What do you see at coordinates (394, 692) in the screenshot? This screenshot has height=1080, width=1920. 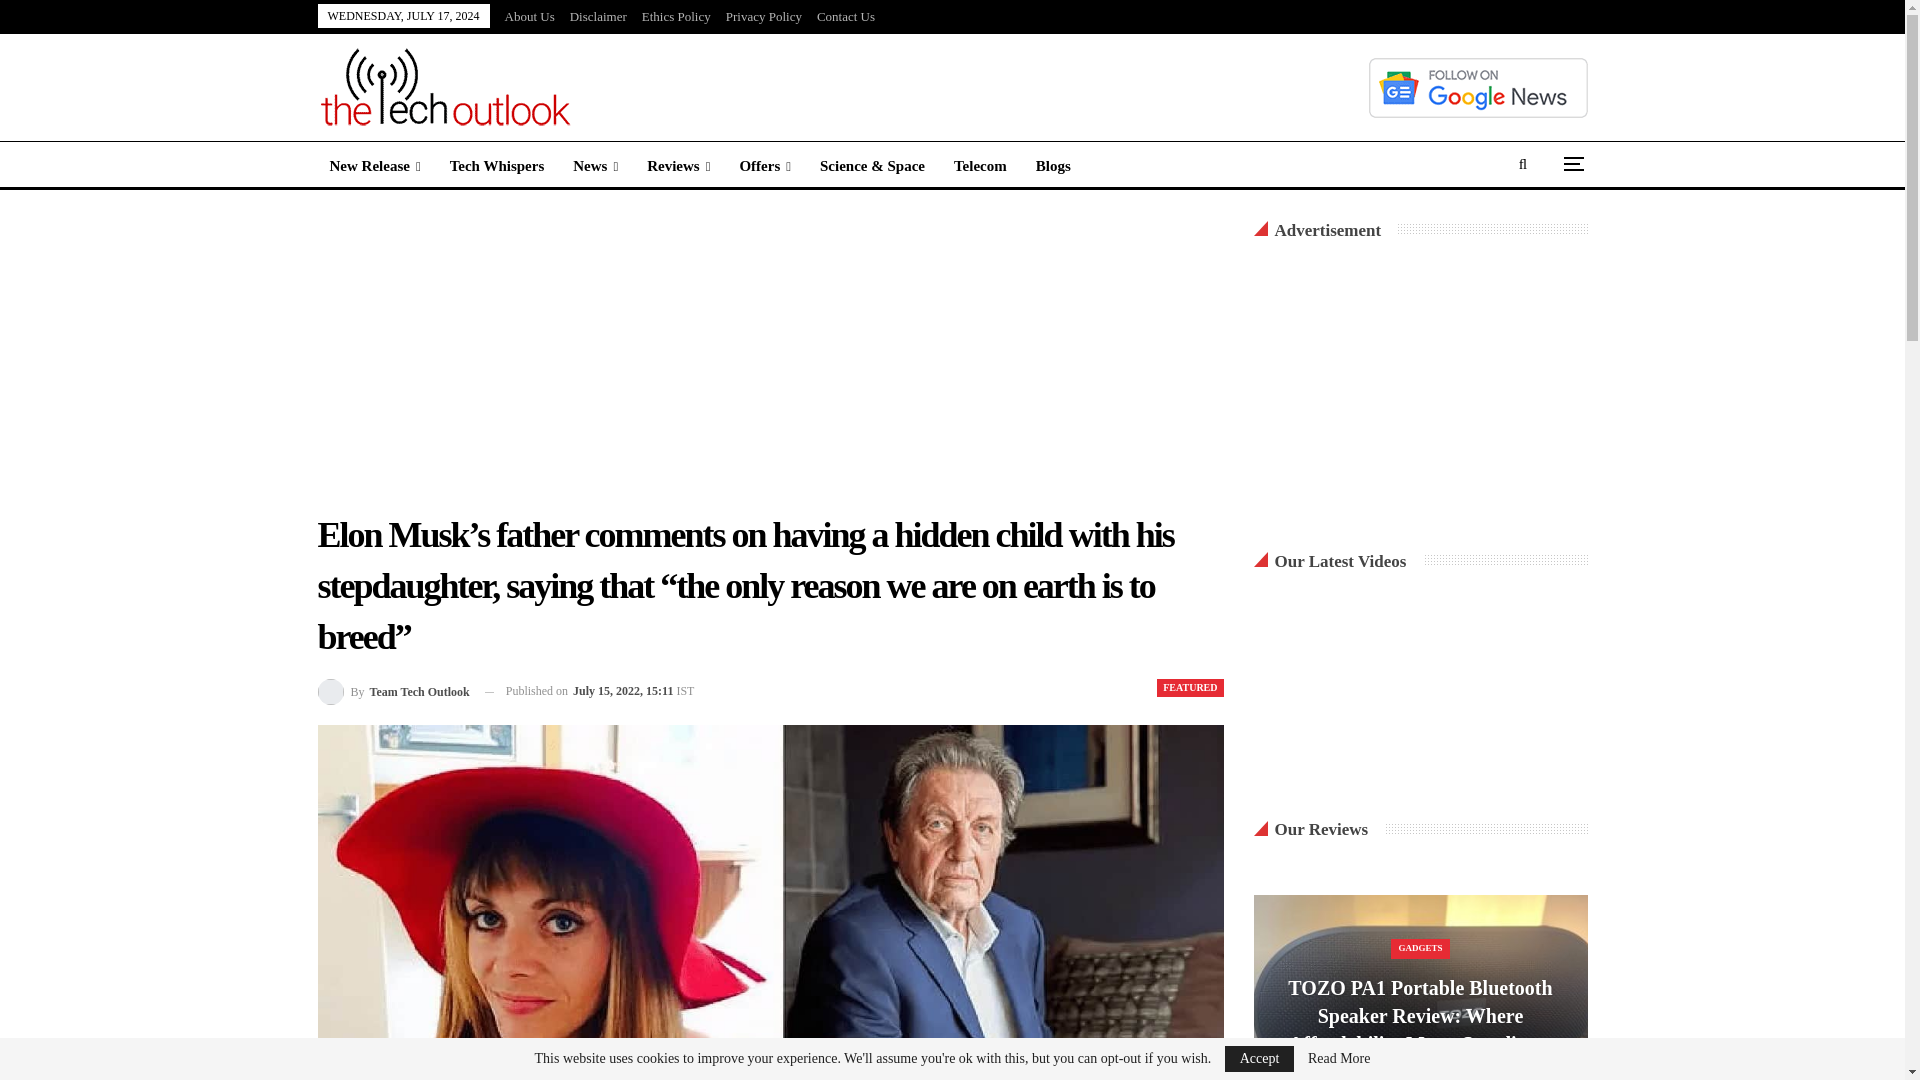 I see `Browse Author Articles` at bounding box center [394, 692].